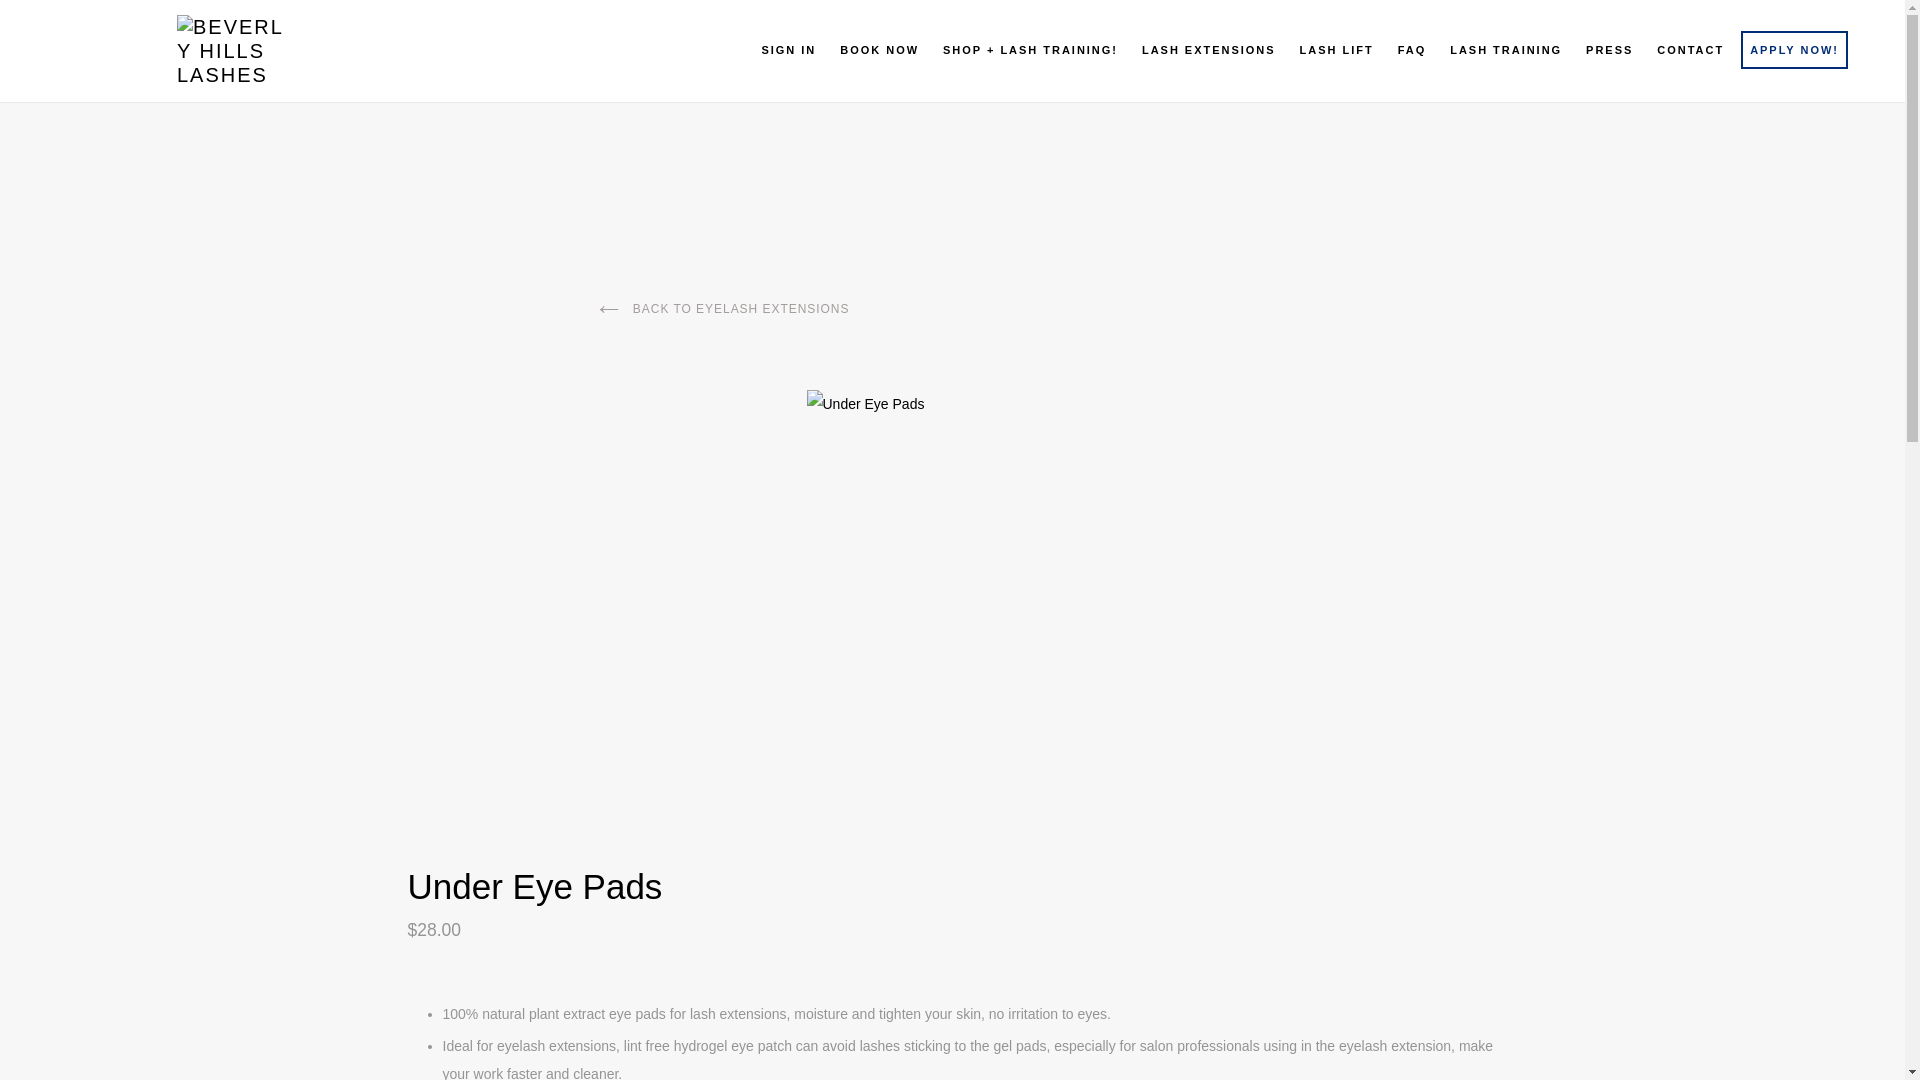 The width and height of the screenshot is (1920, 1080). Describe the element at coordinates (879, 50) in the screenshot. I see `BOOK NOW` at that location.